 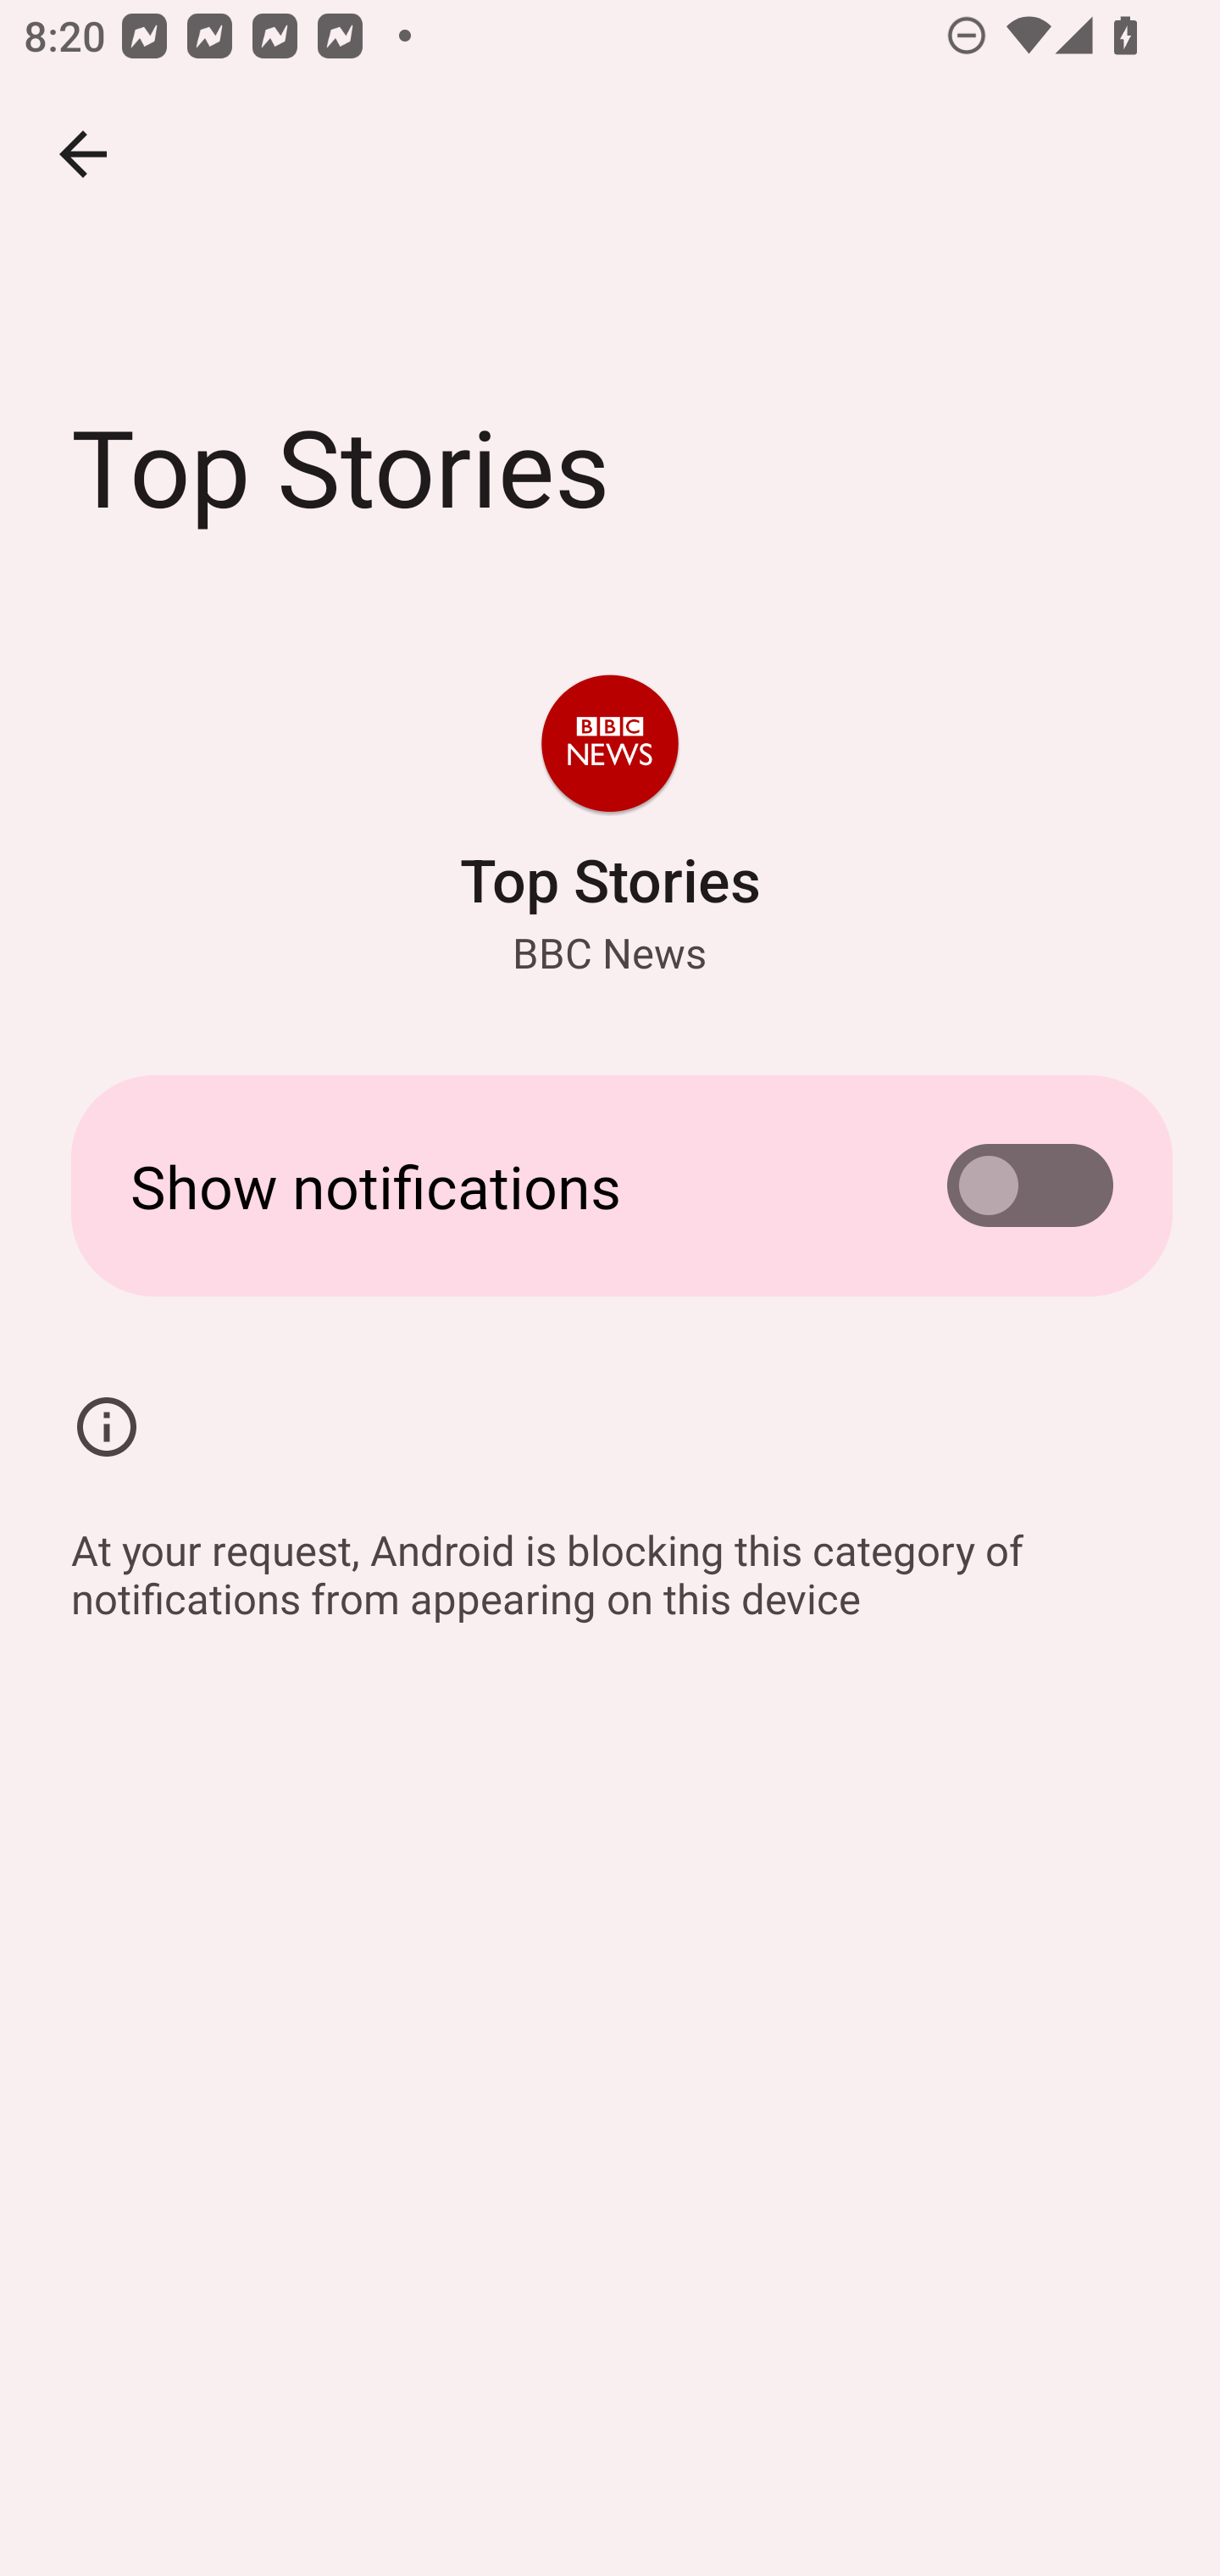 I want to click on Top Stories BBC News, so click(x=610, y=828).